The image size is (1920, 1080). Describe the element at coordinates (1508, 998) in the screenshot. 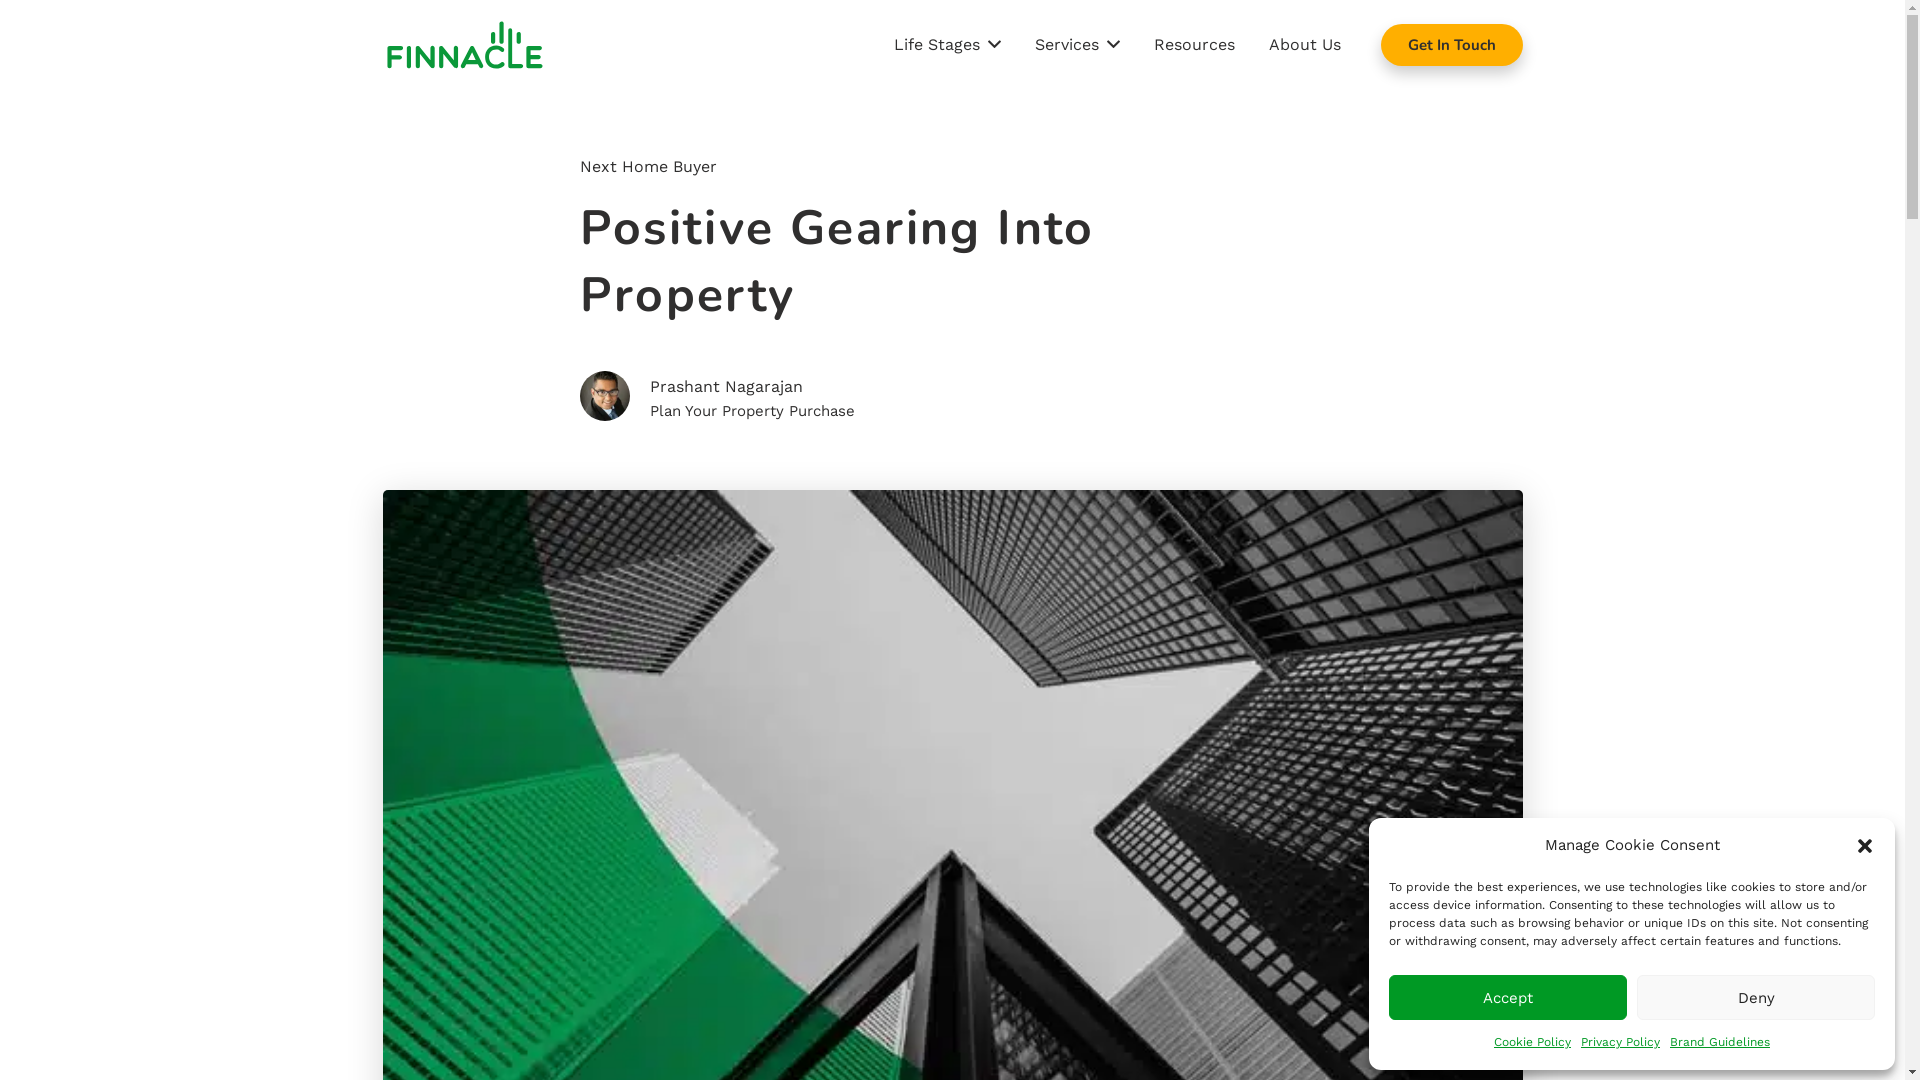

I see `Accept` at that location.